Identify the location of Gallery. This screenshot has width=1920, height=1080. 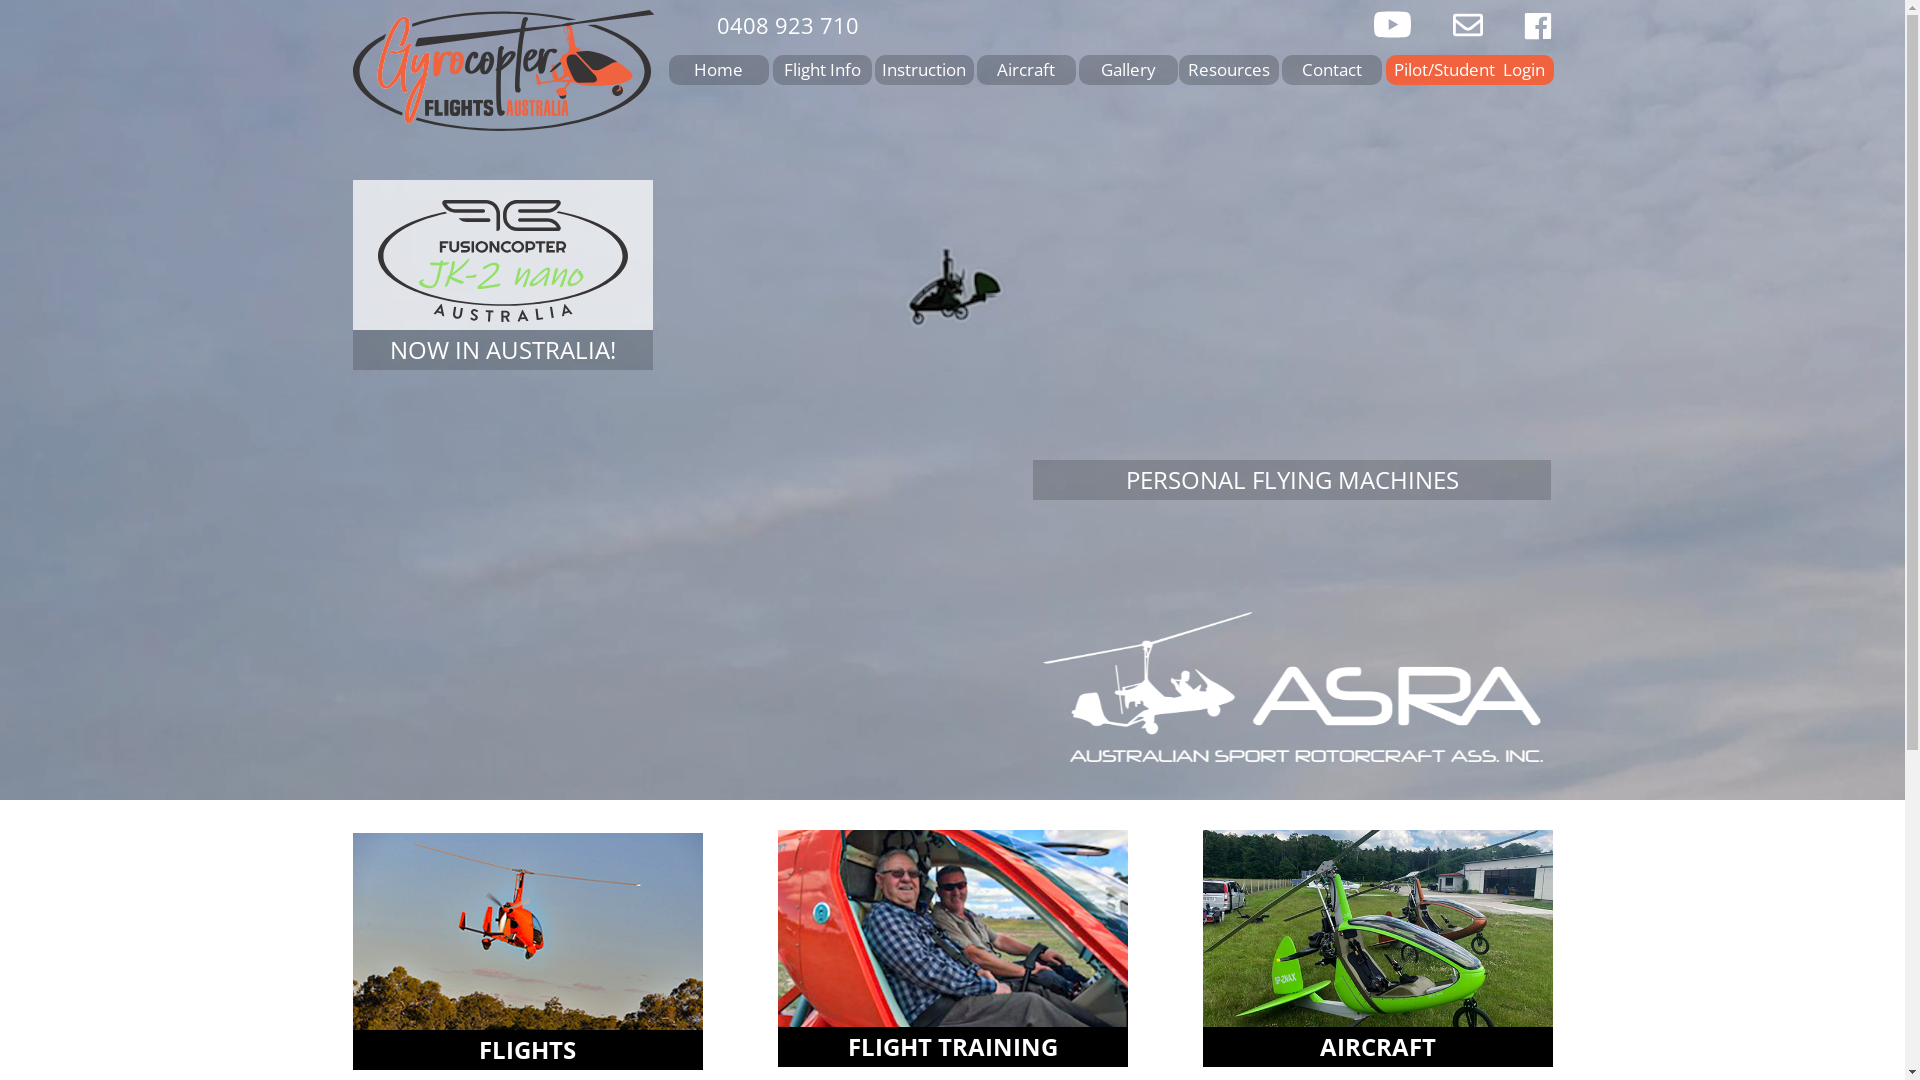
(1128, 70).